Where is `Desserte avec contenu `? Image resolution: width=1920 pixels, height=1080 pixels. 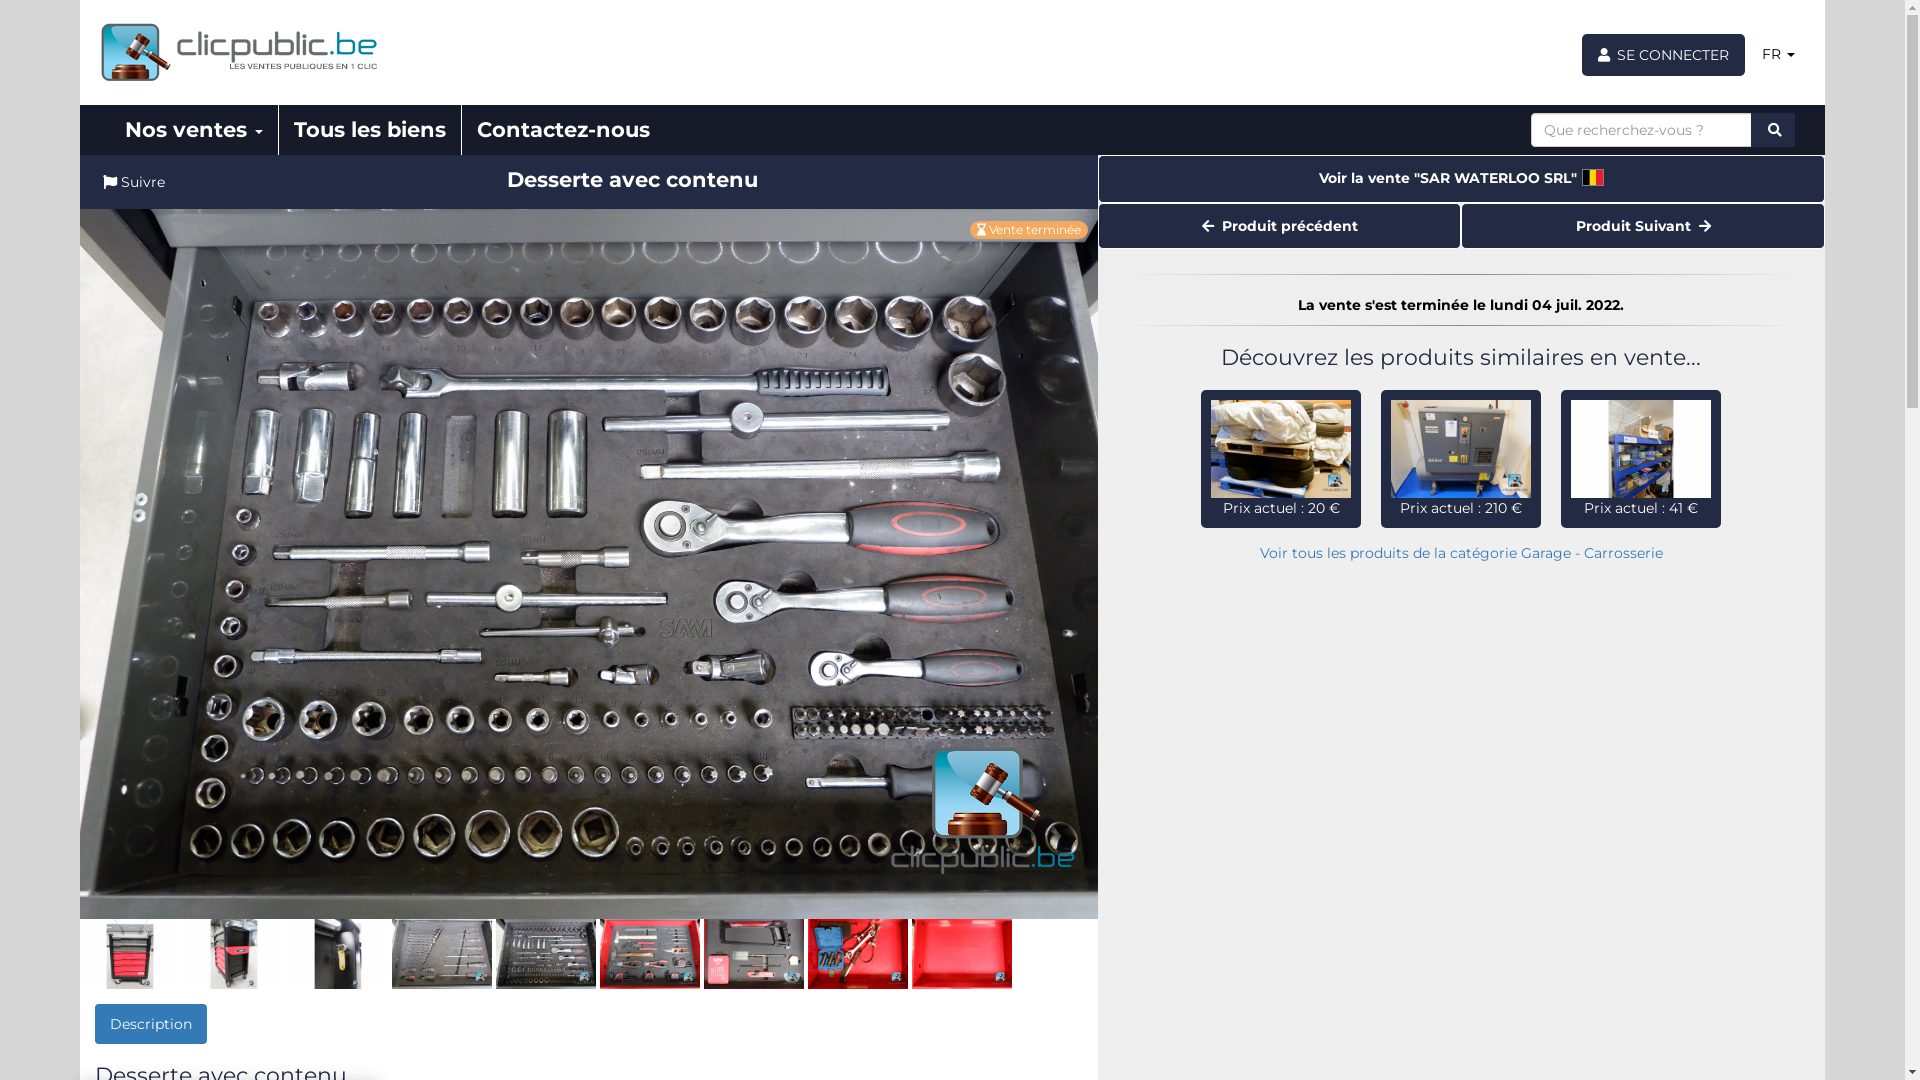 Desserte avec contenu  is located at coordinates (234, 954).